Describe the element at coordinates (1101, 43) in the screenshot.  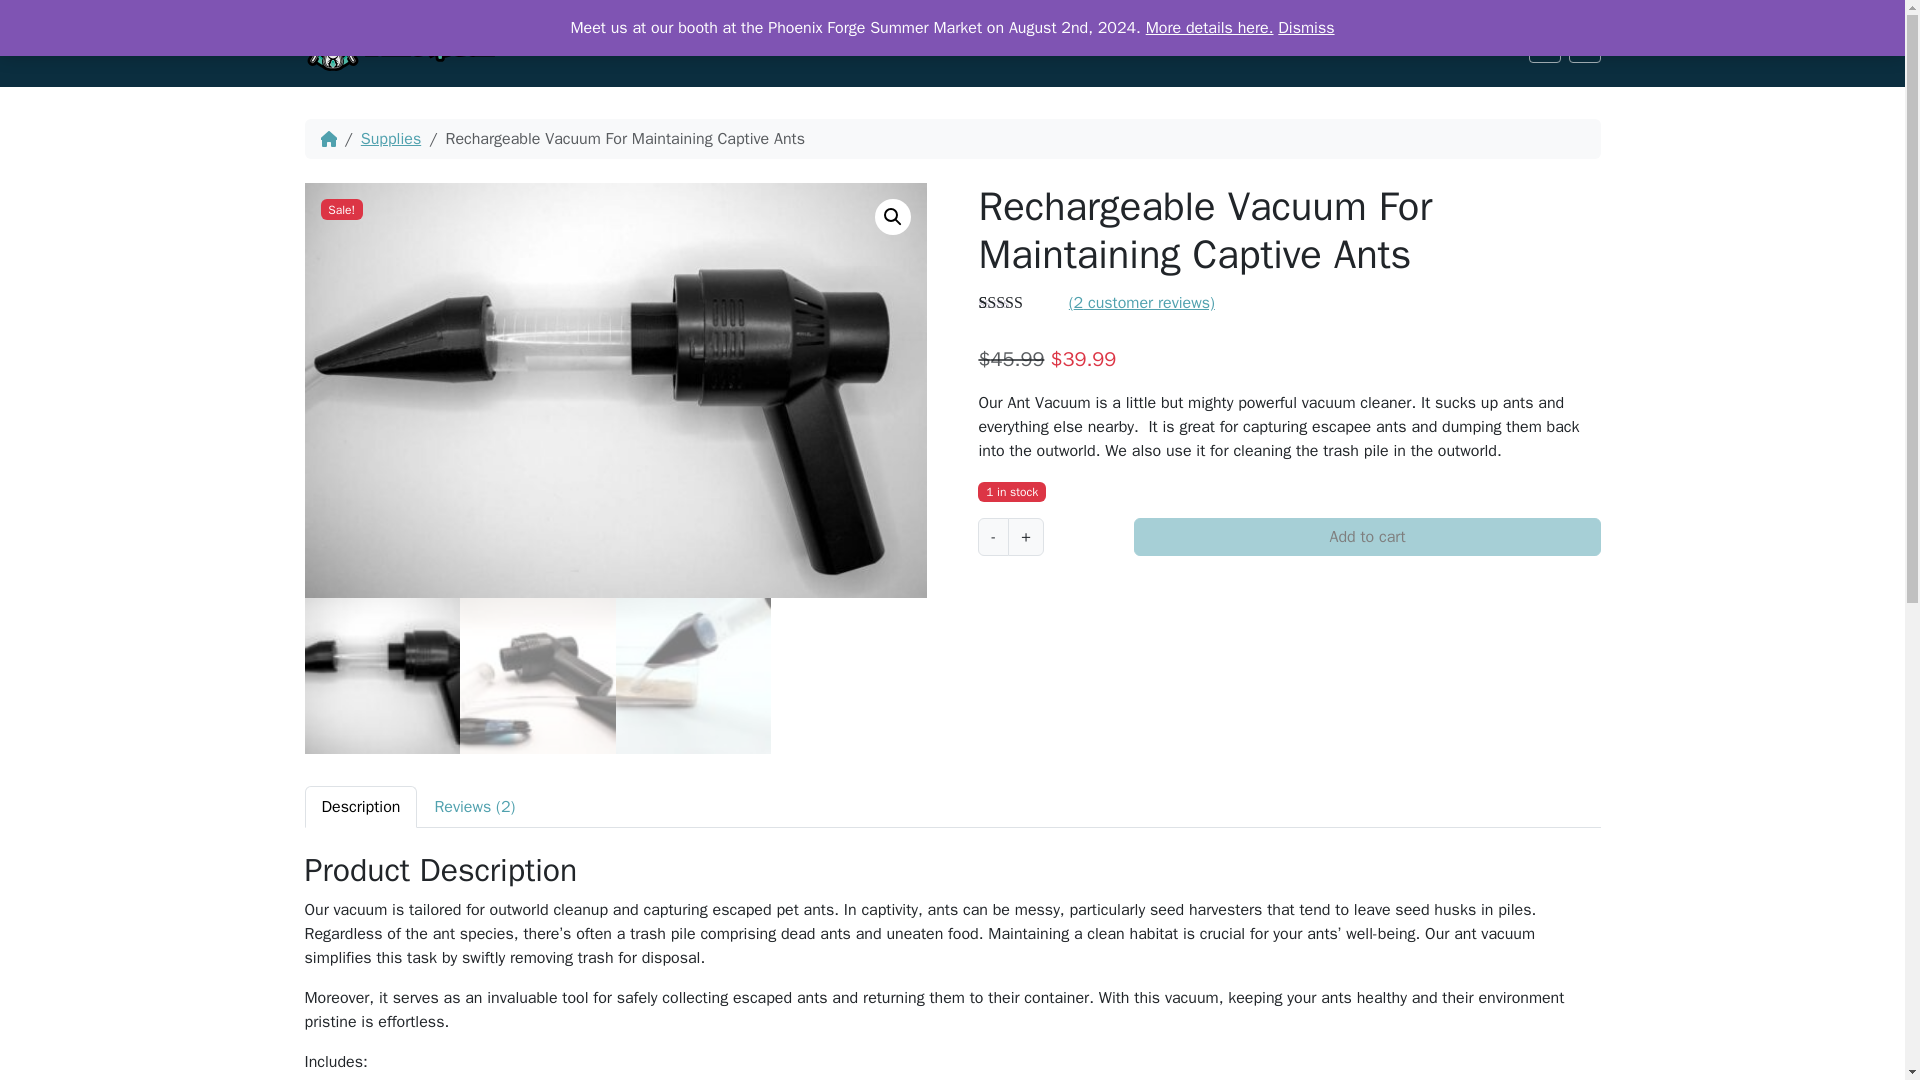
I see `Ants` at that location.